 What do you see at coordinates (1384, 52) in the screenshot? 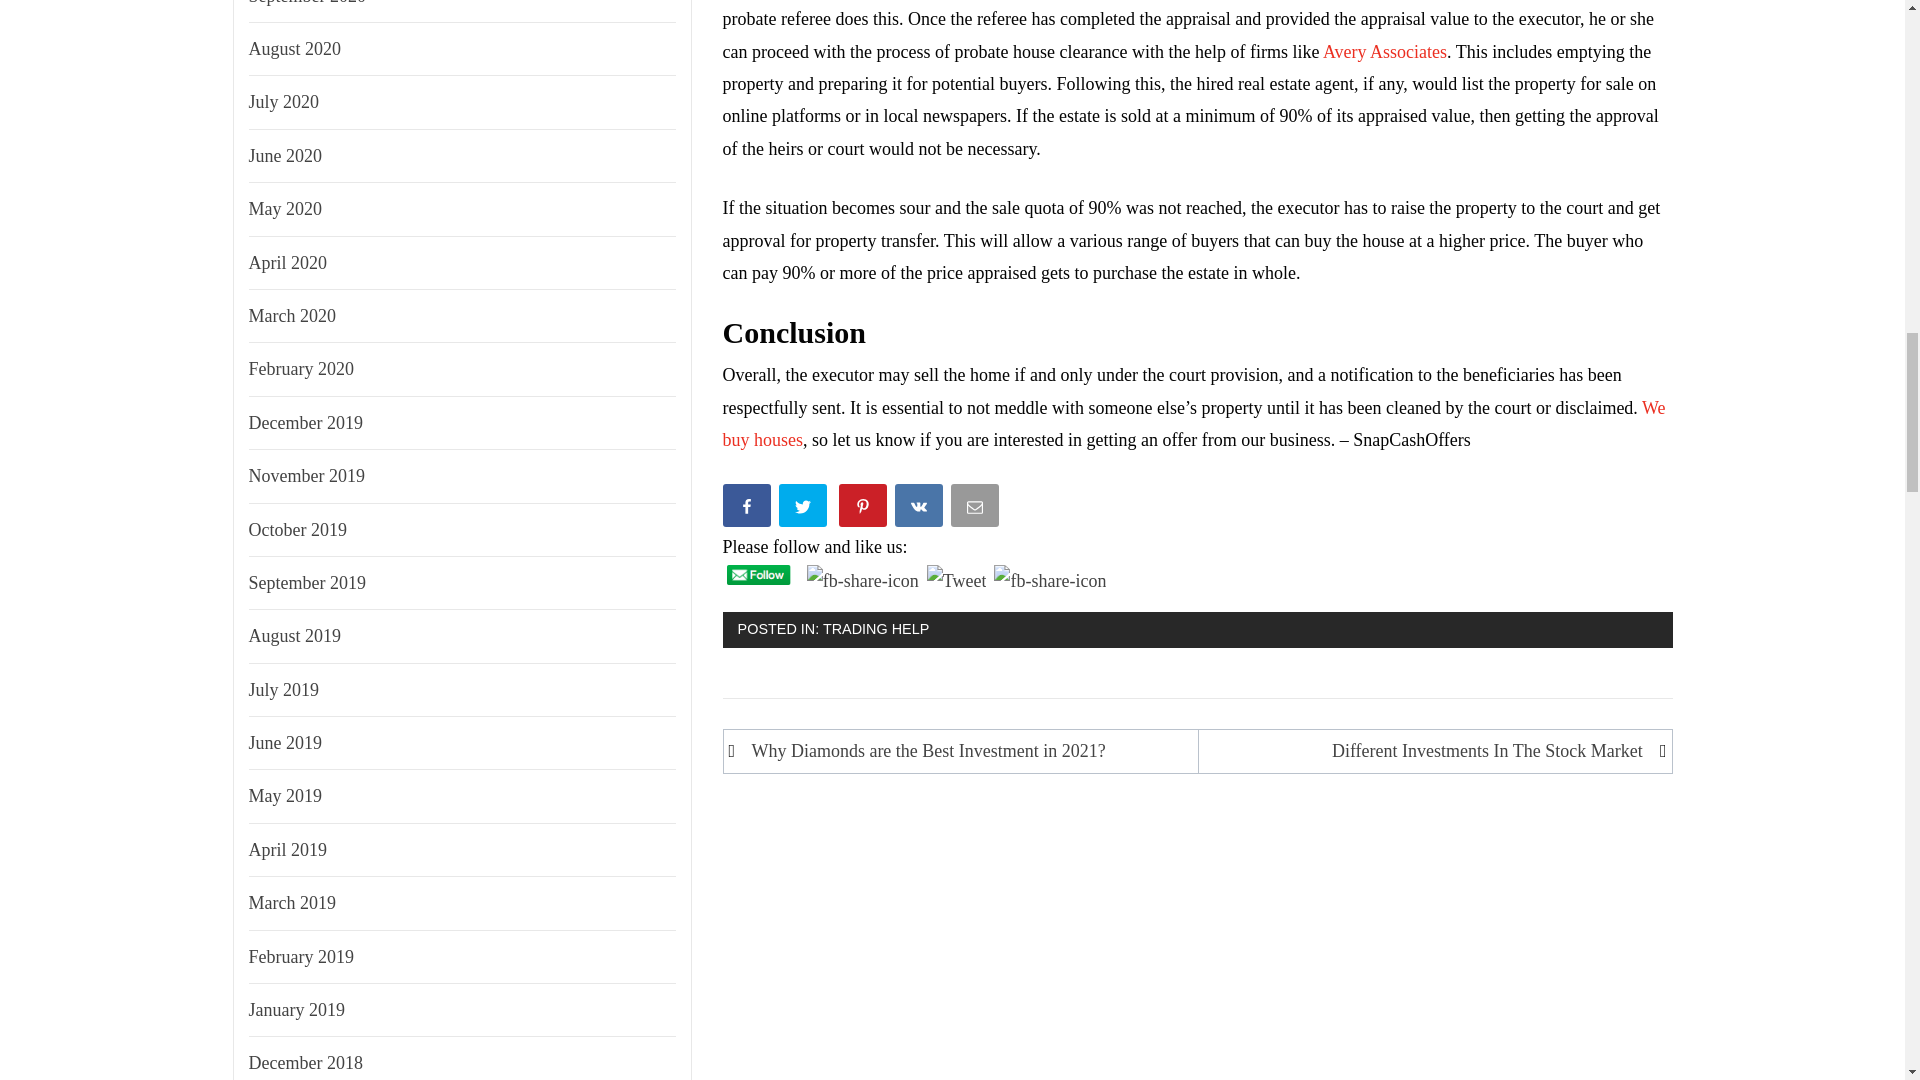
I see `Avery Associates` at bounding box center [1384, 52].